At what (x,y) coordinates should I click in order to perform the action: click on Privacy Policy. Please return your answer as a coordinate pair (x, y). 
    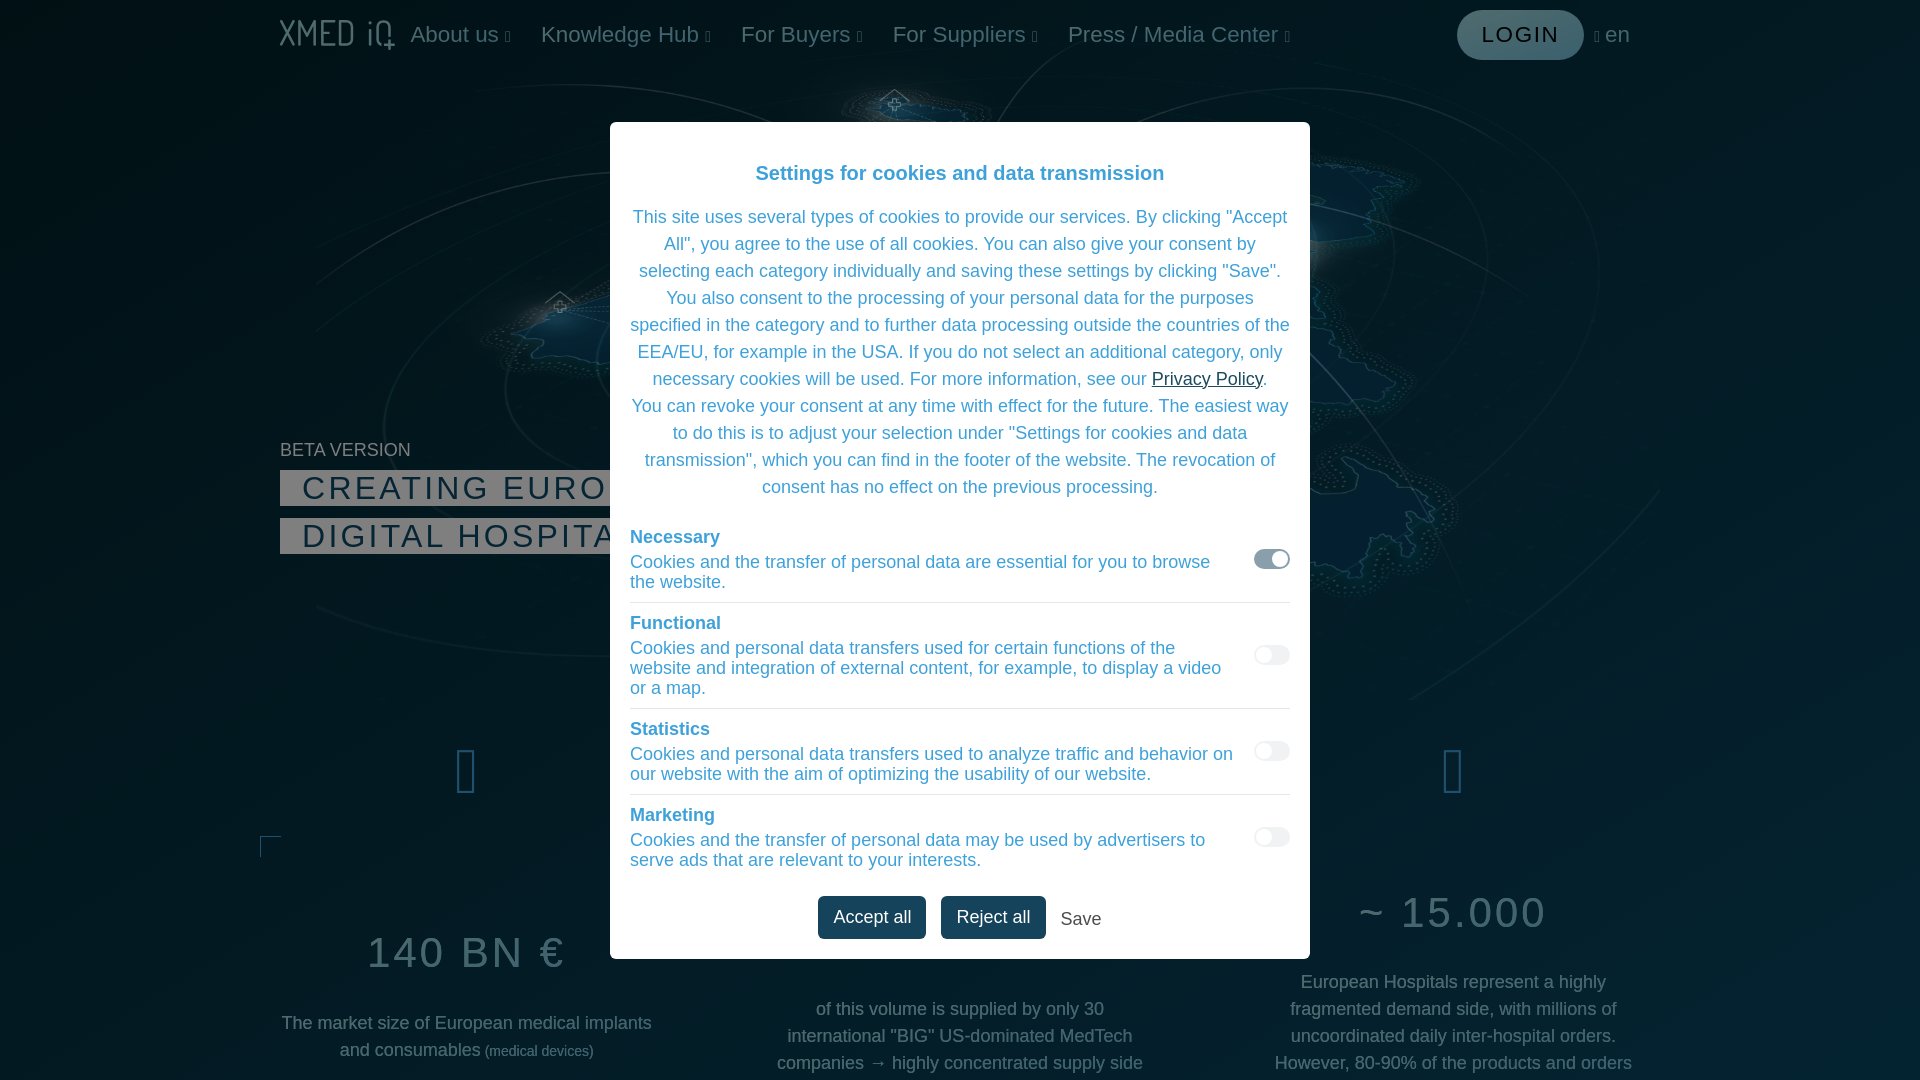
    Looking at the image, I should click on (1208, 378).